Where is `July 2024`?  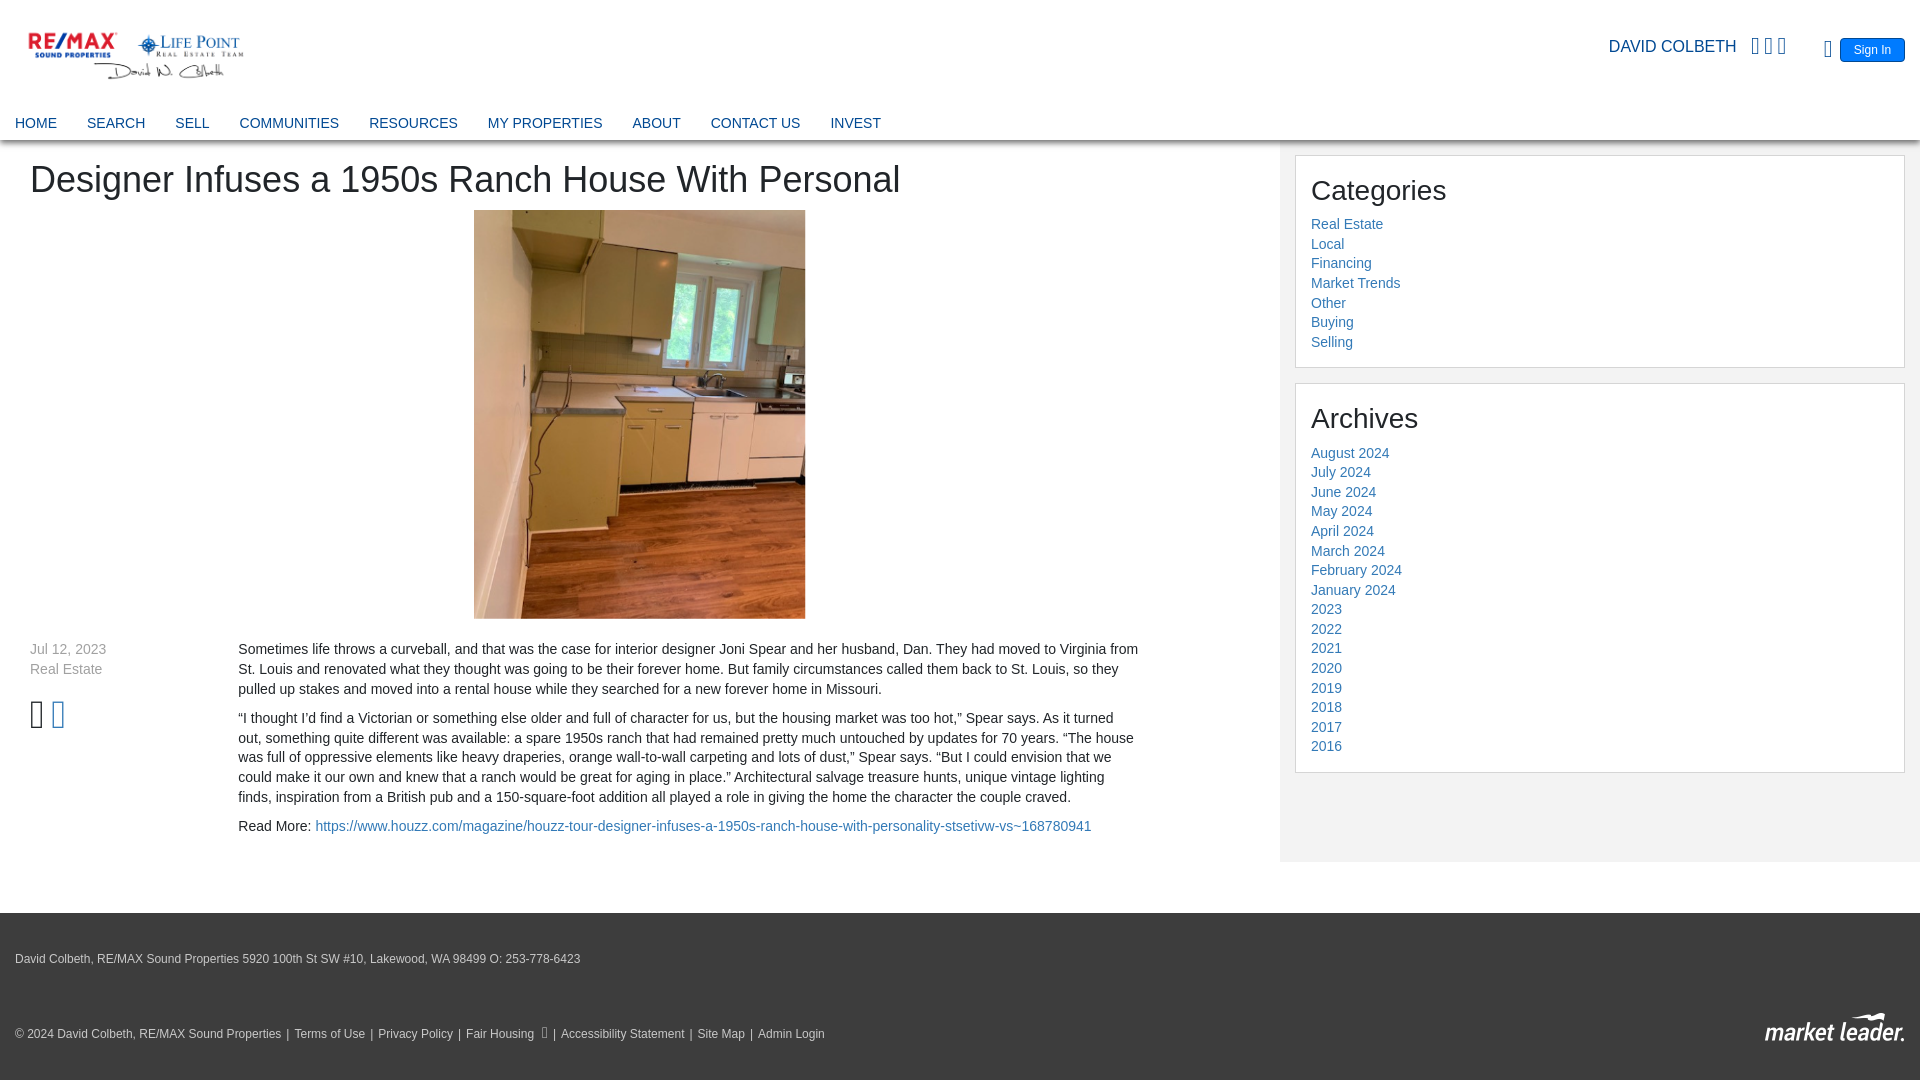
July 2024 is located at coordinates (1340, 472).